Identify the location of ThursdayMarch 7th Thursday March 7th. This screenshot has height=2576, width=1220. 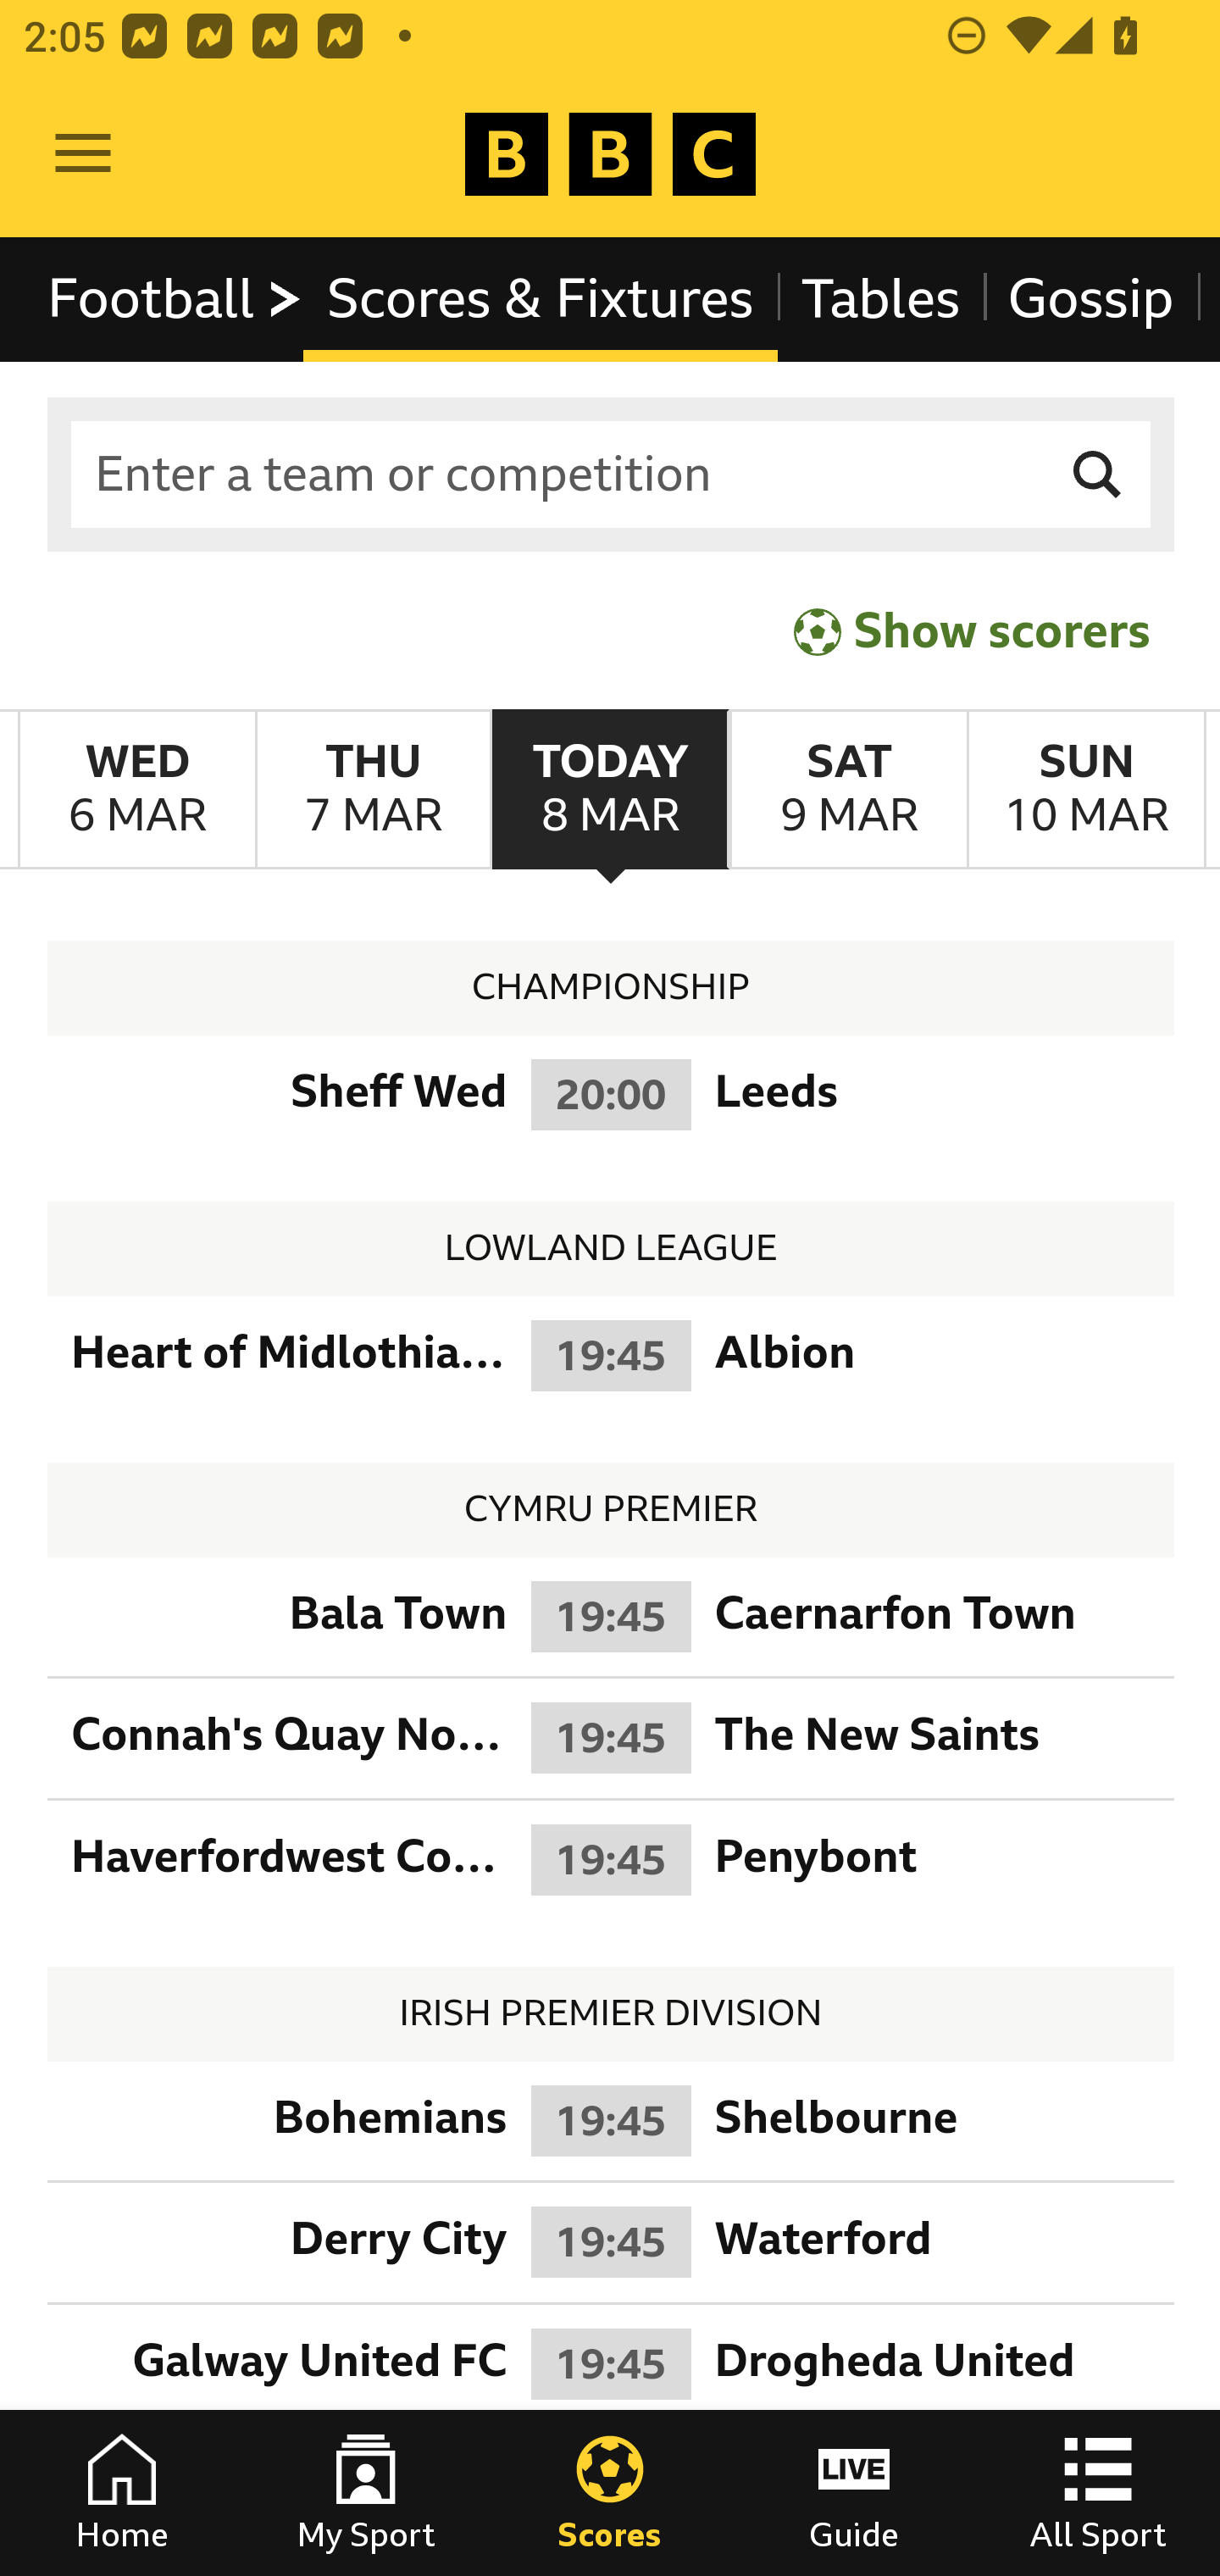
(373, 790).